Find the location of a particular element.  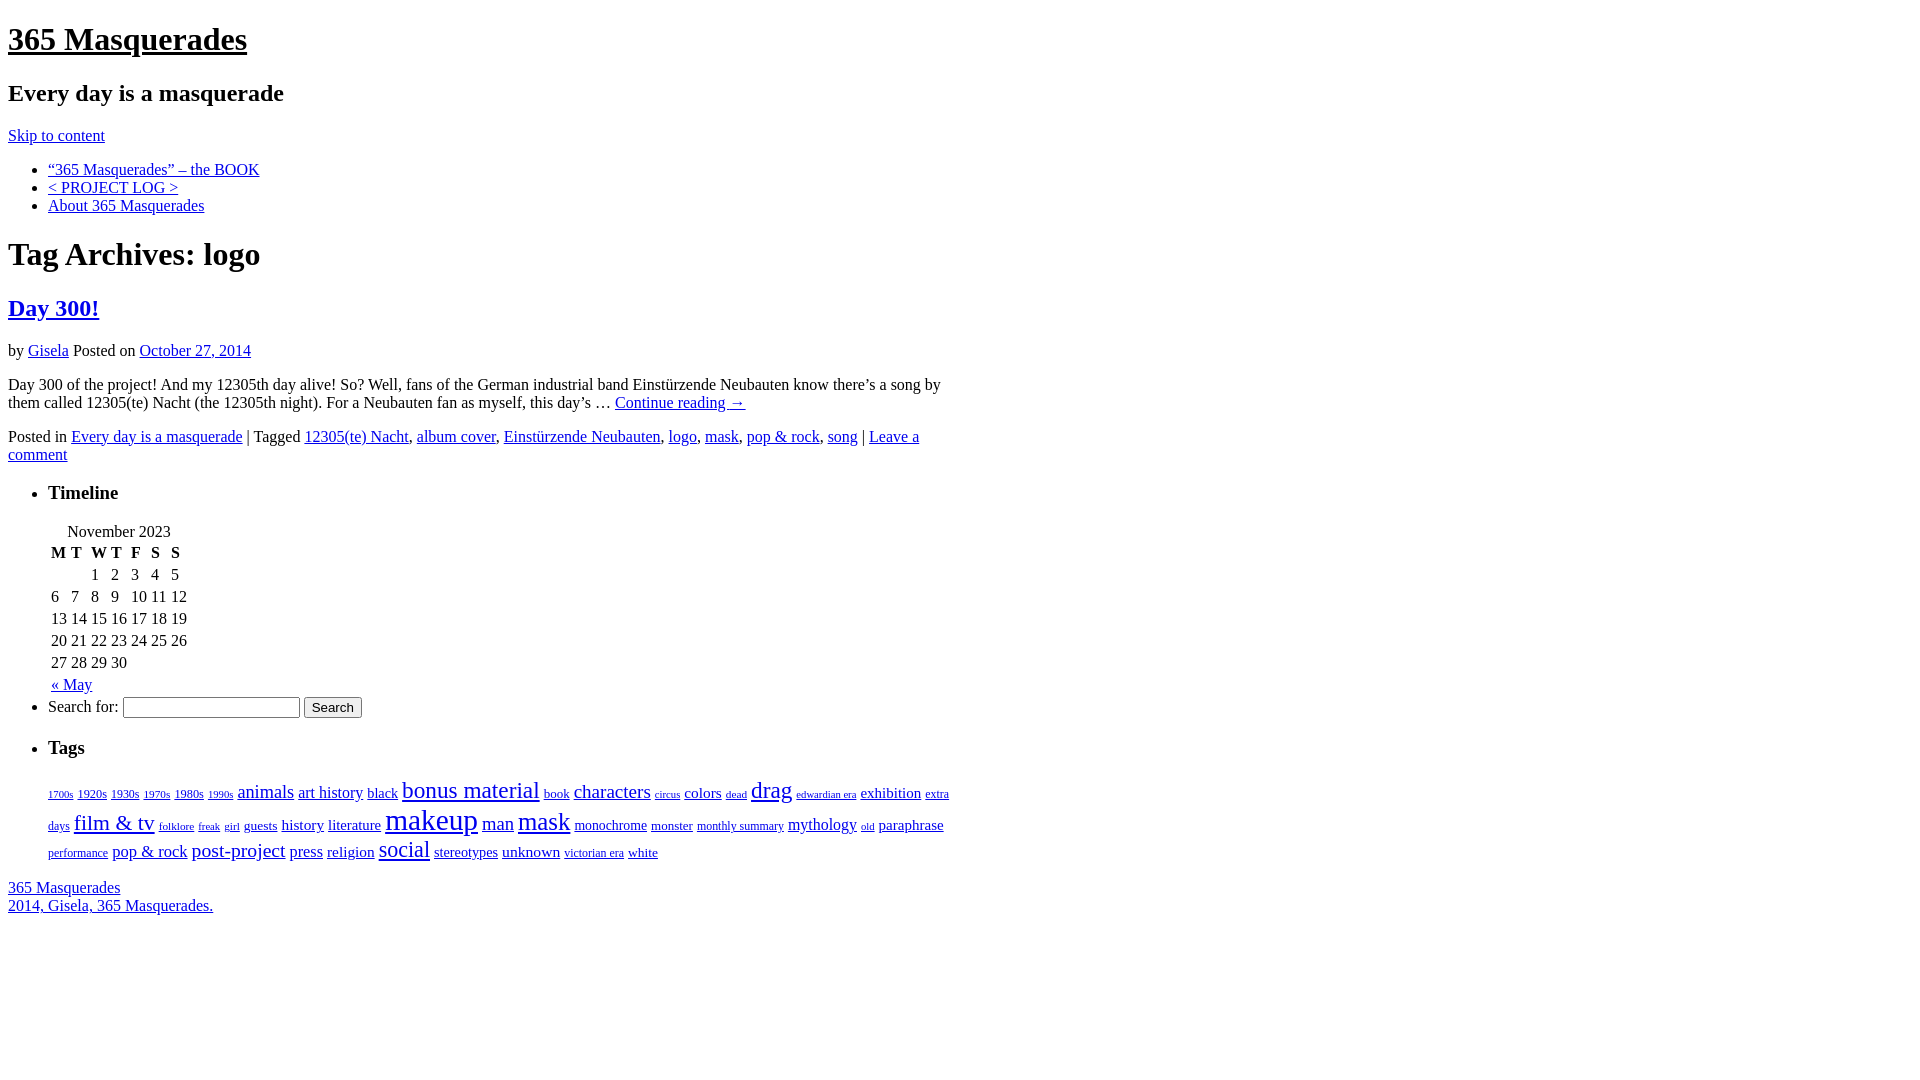

pop & rock is located at coordinates (784, 436).